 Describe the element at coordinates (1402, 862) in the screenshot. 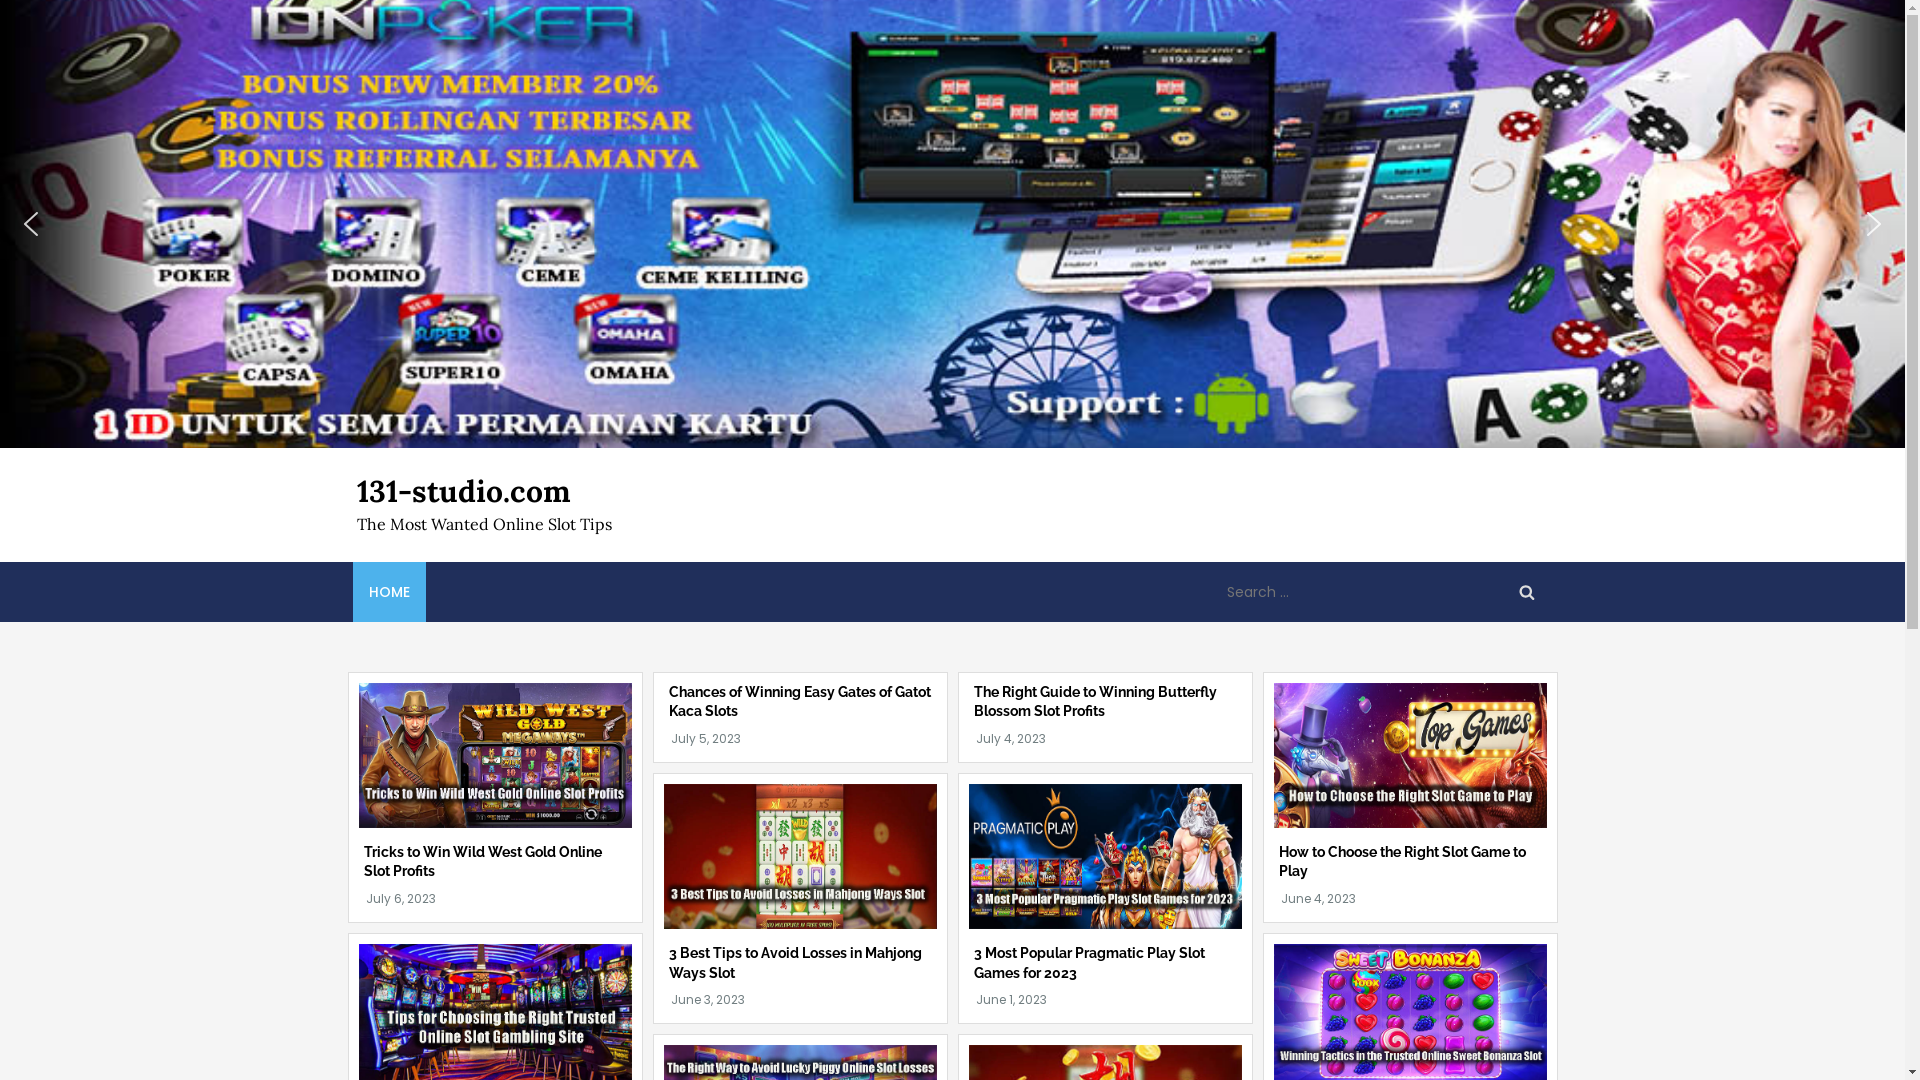

I see `How to Choose the Right Slot Game to Play` at that location.